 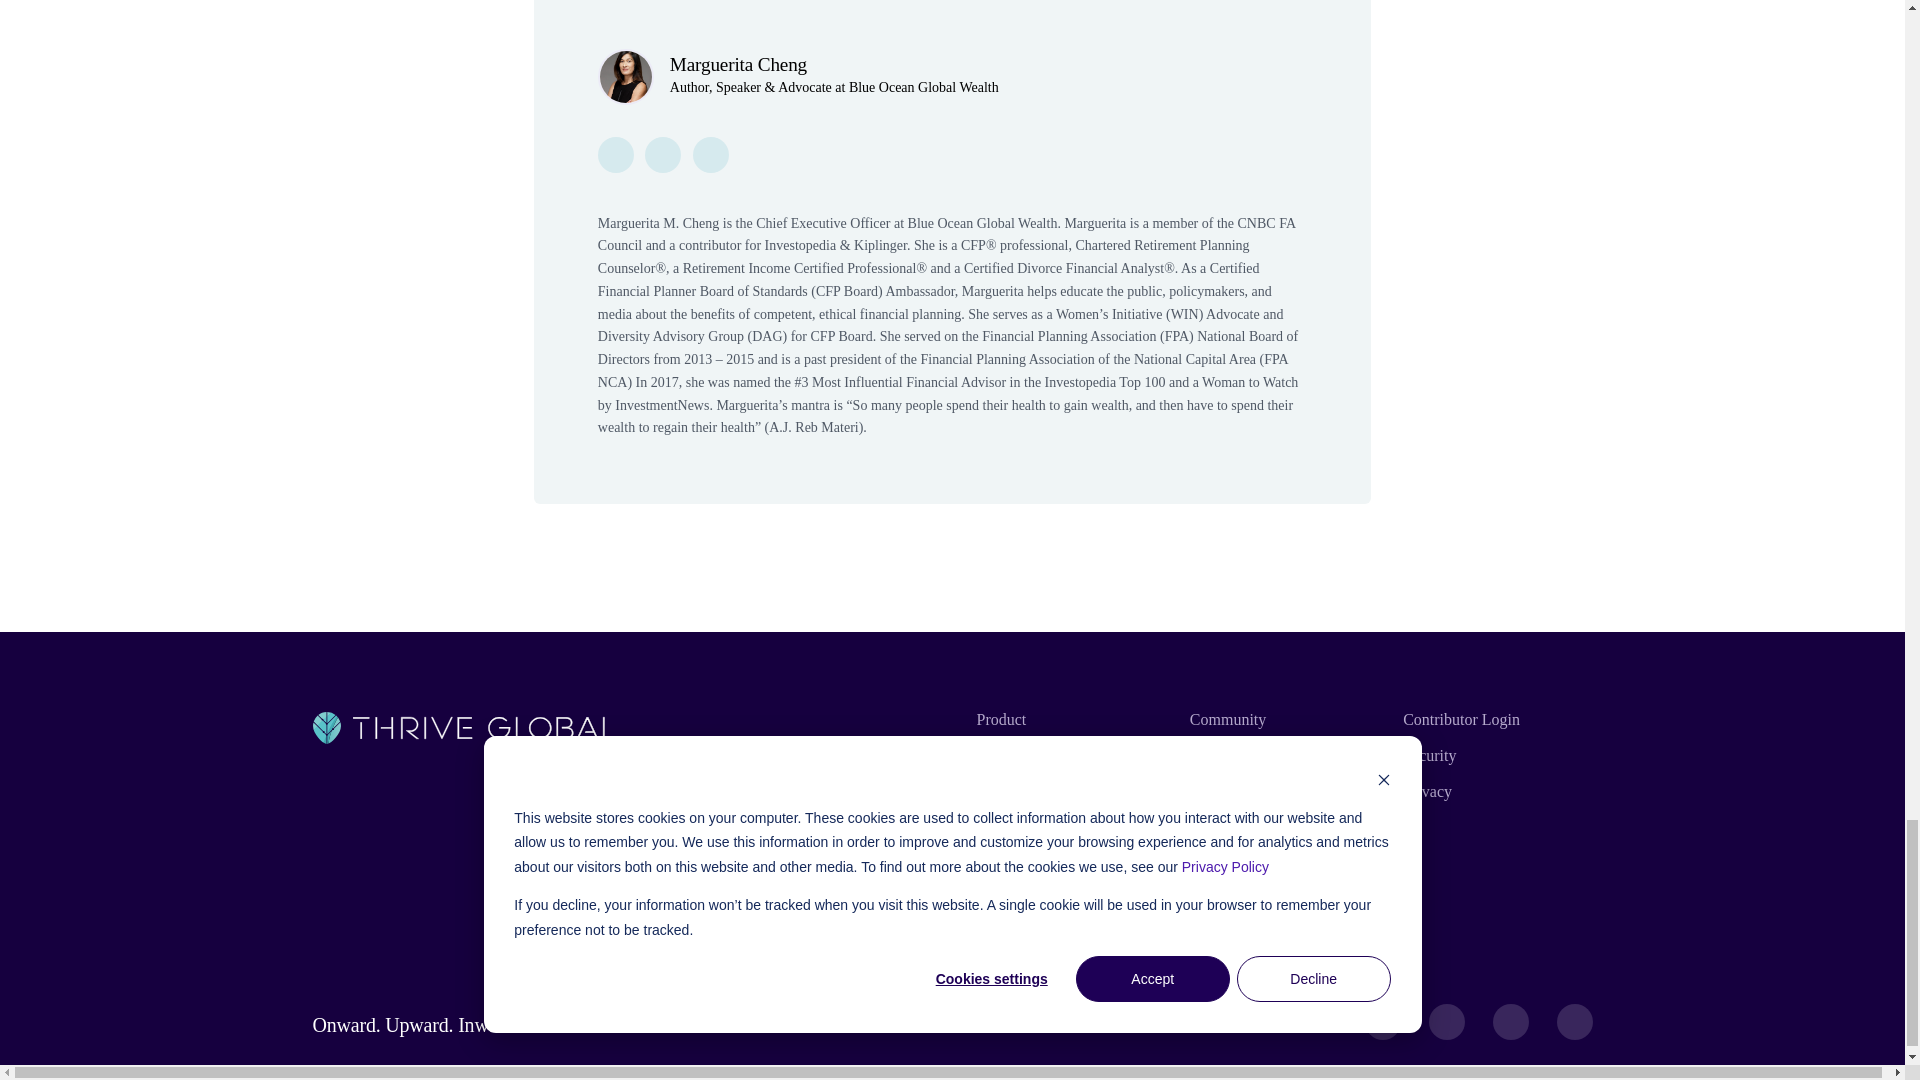 What do you see at coordinates (738, 64) in the screenshot?
I see `Marguerita Cheng` at bounding box center [738, 64].